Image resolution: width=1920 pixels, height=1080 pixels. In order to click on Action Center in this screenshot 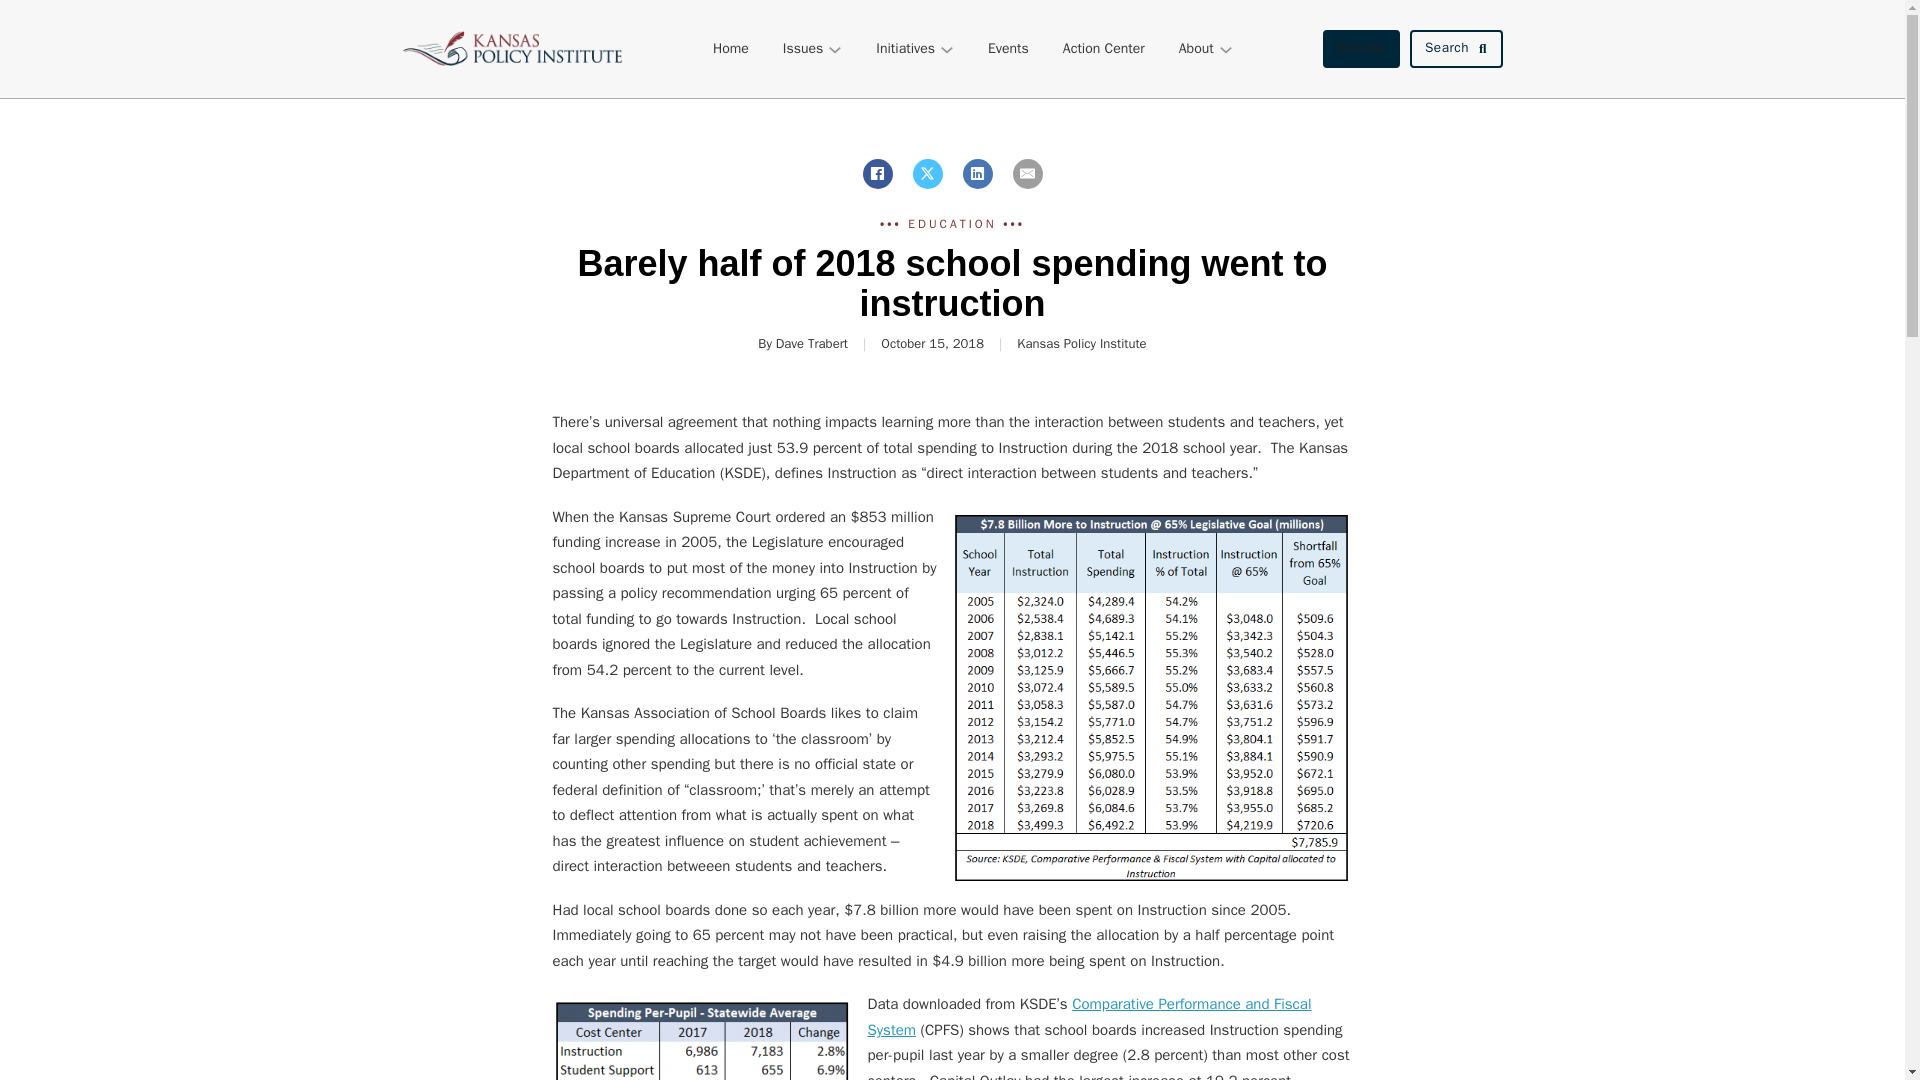, I will do `click(1104, 48)`.